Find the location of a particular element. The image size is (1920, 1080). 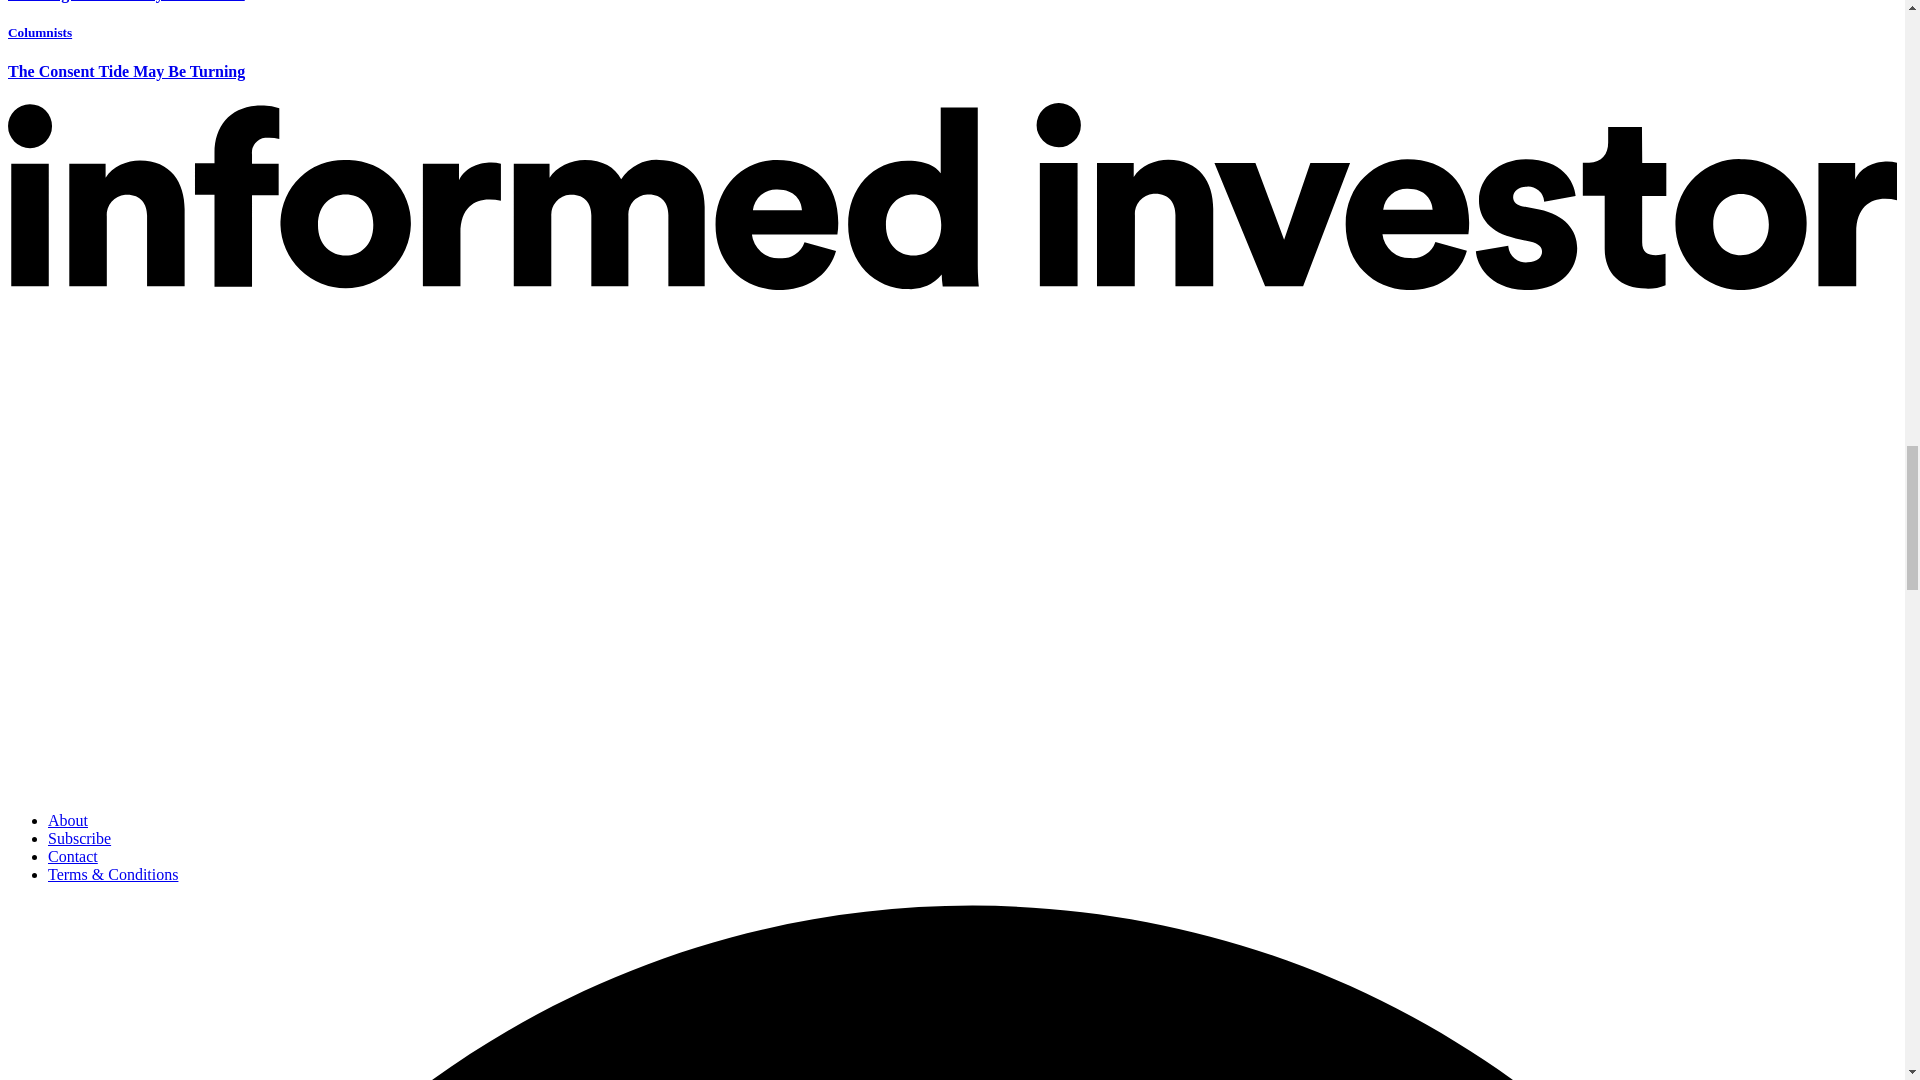

About is located at coordinates (68, 820).